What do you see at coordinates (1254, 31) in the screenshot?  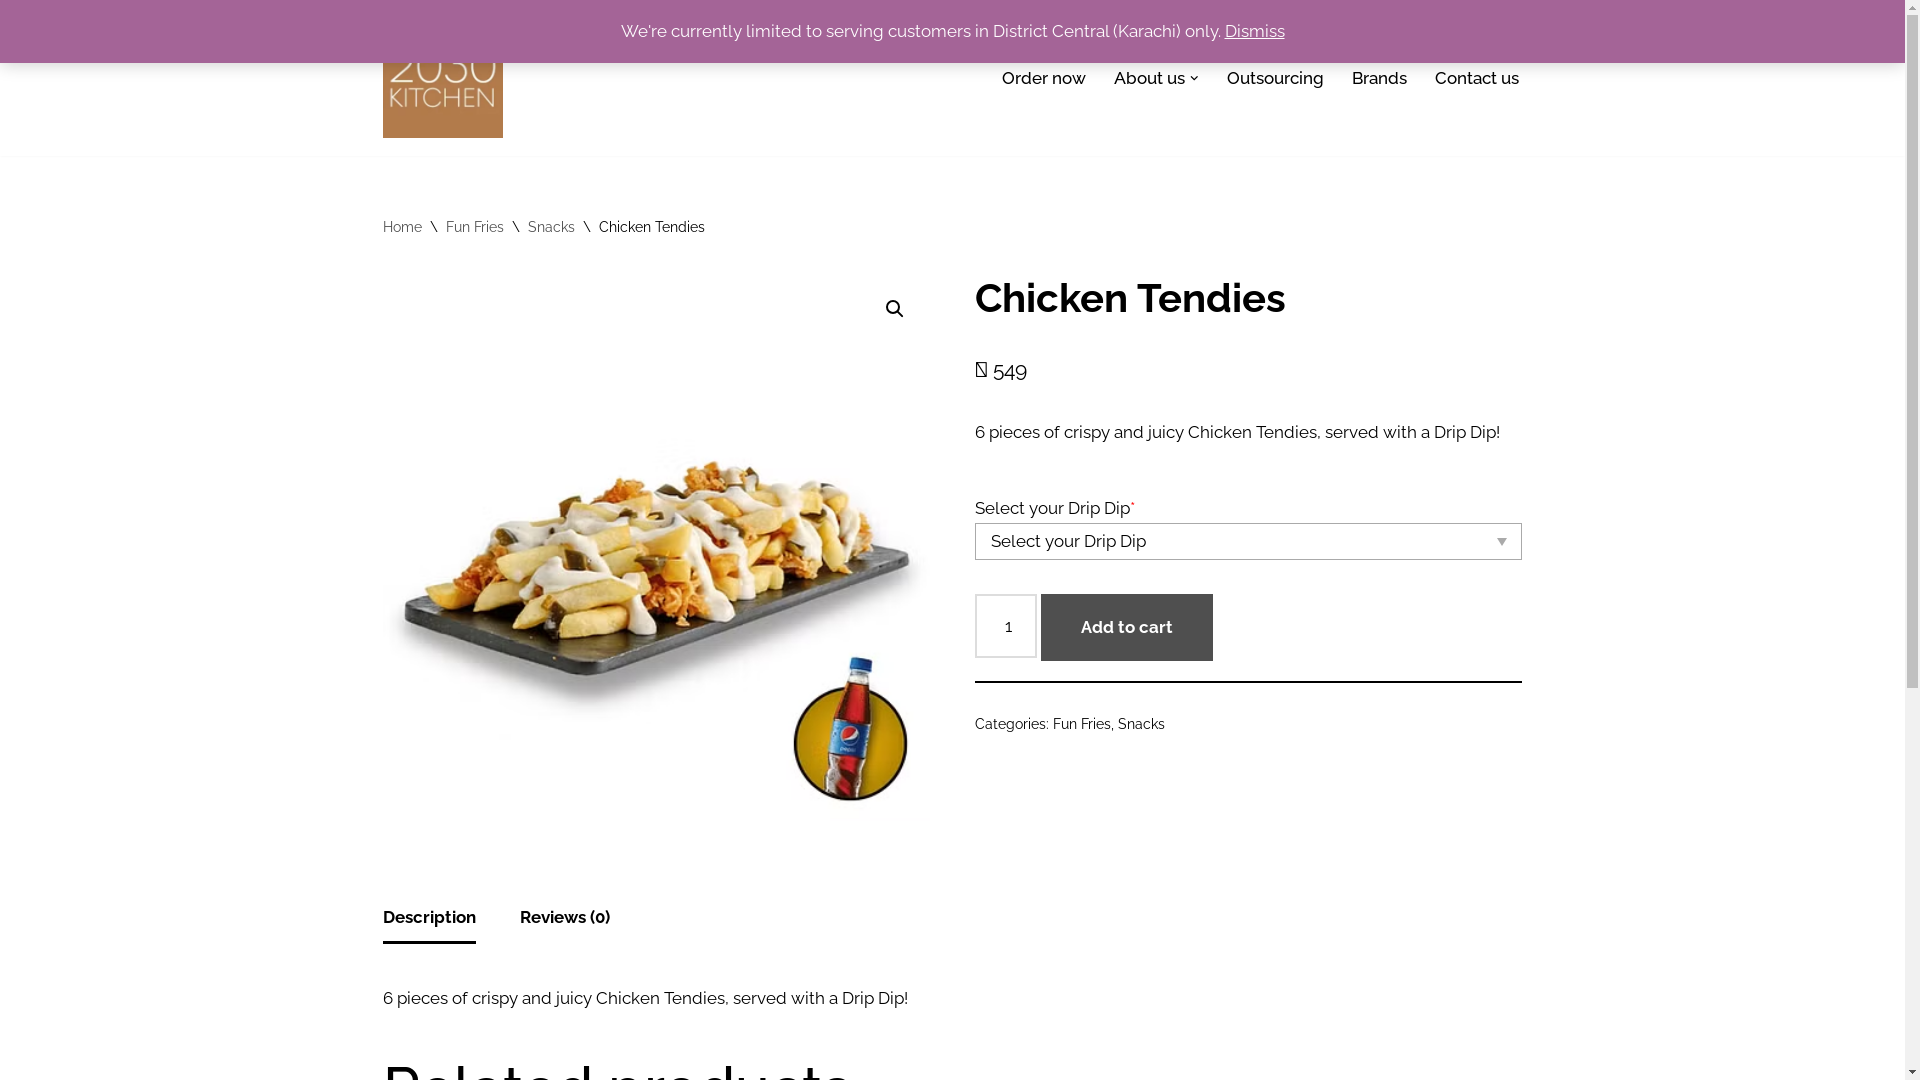 I see `Dismiss` at bounding box center [1254, 31].